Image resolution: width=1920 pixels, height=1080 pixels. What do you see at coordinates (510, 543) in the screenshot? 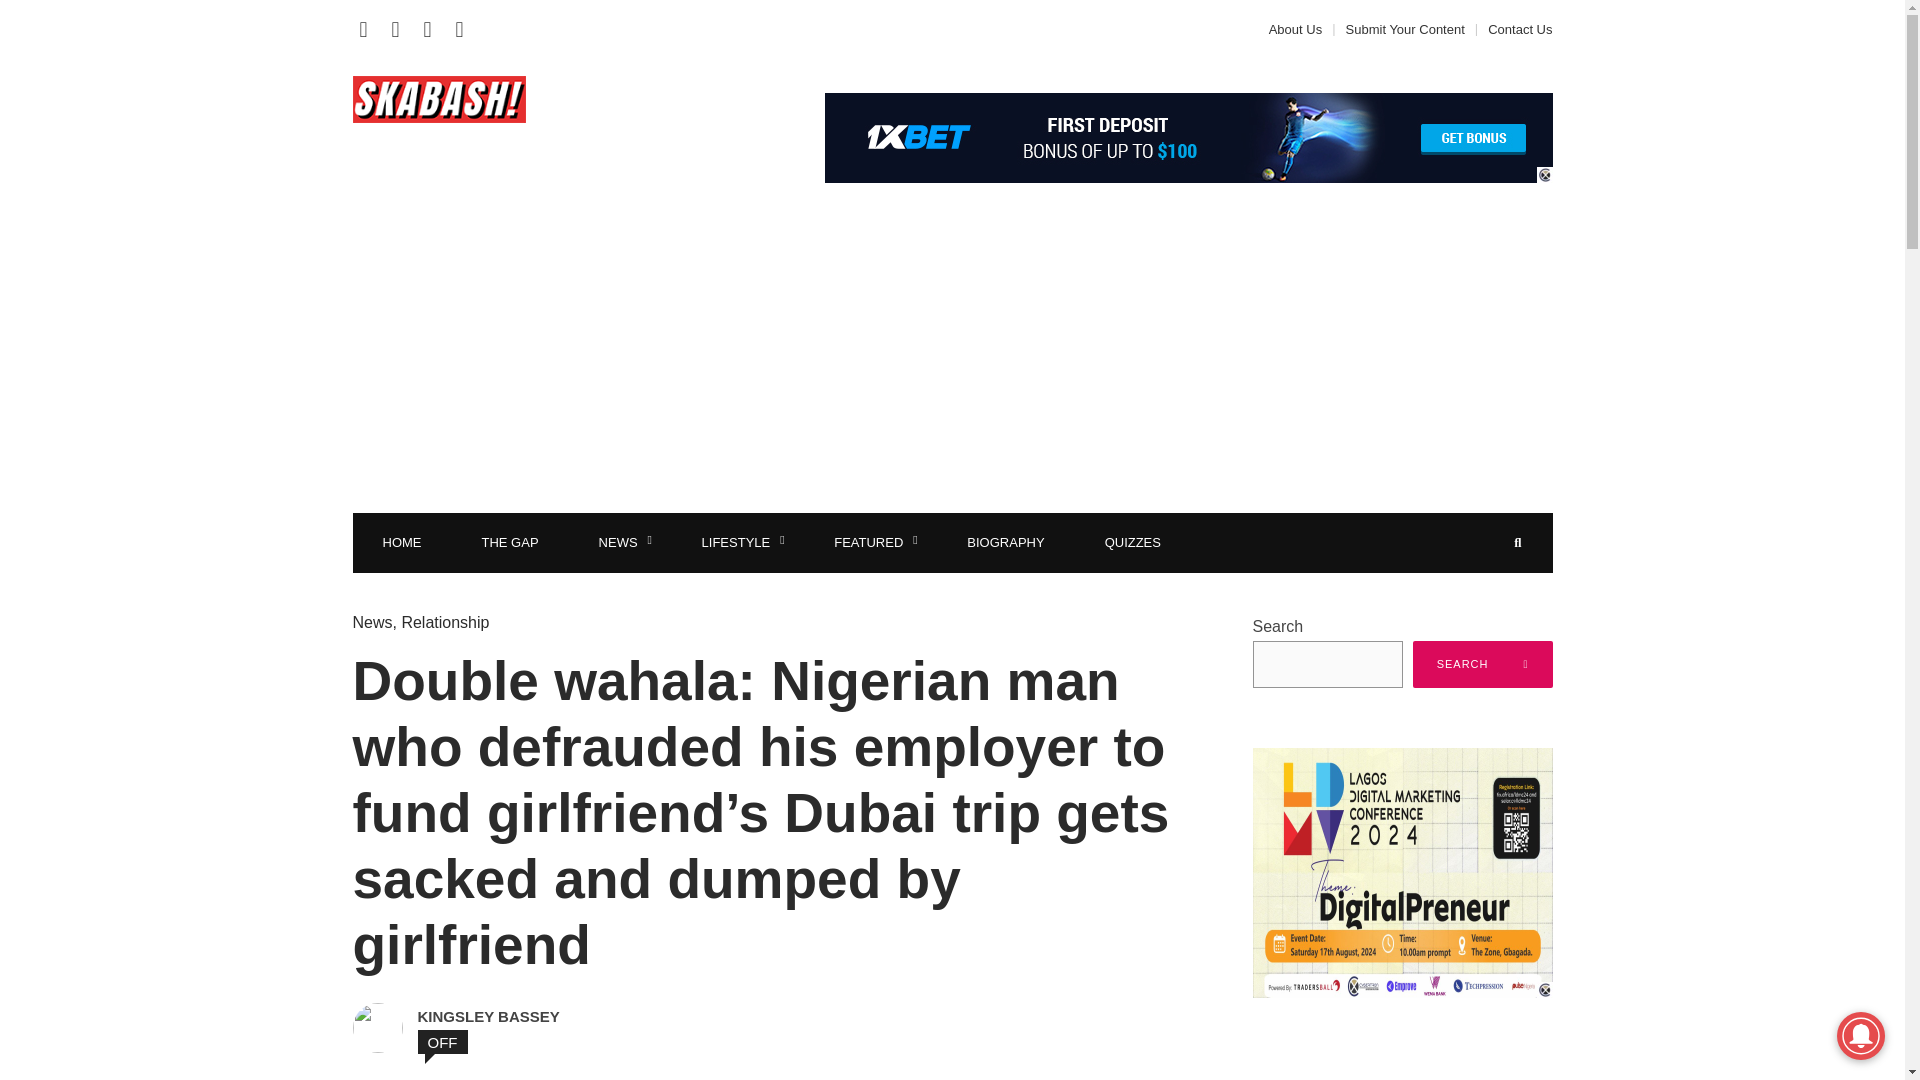
I see `THE GAP` at bounding box center [510, 543].